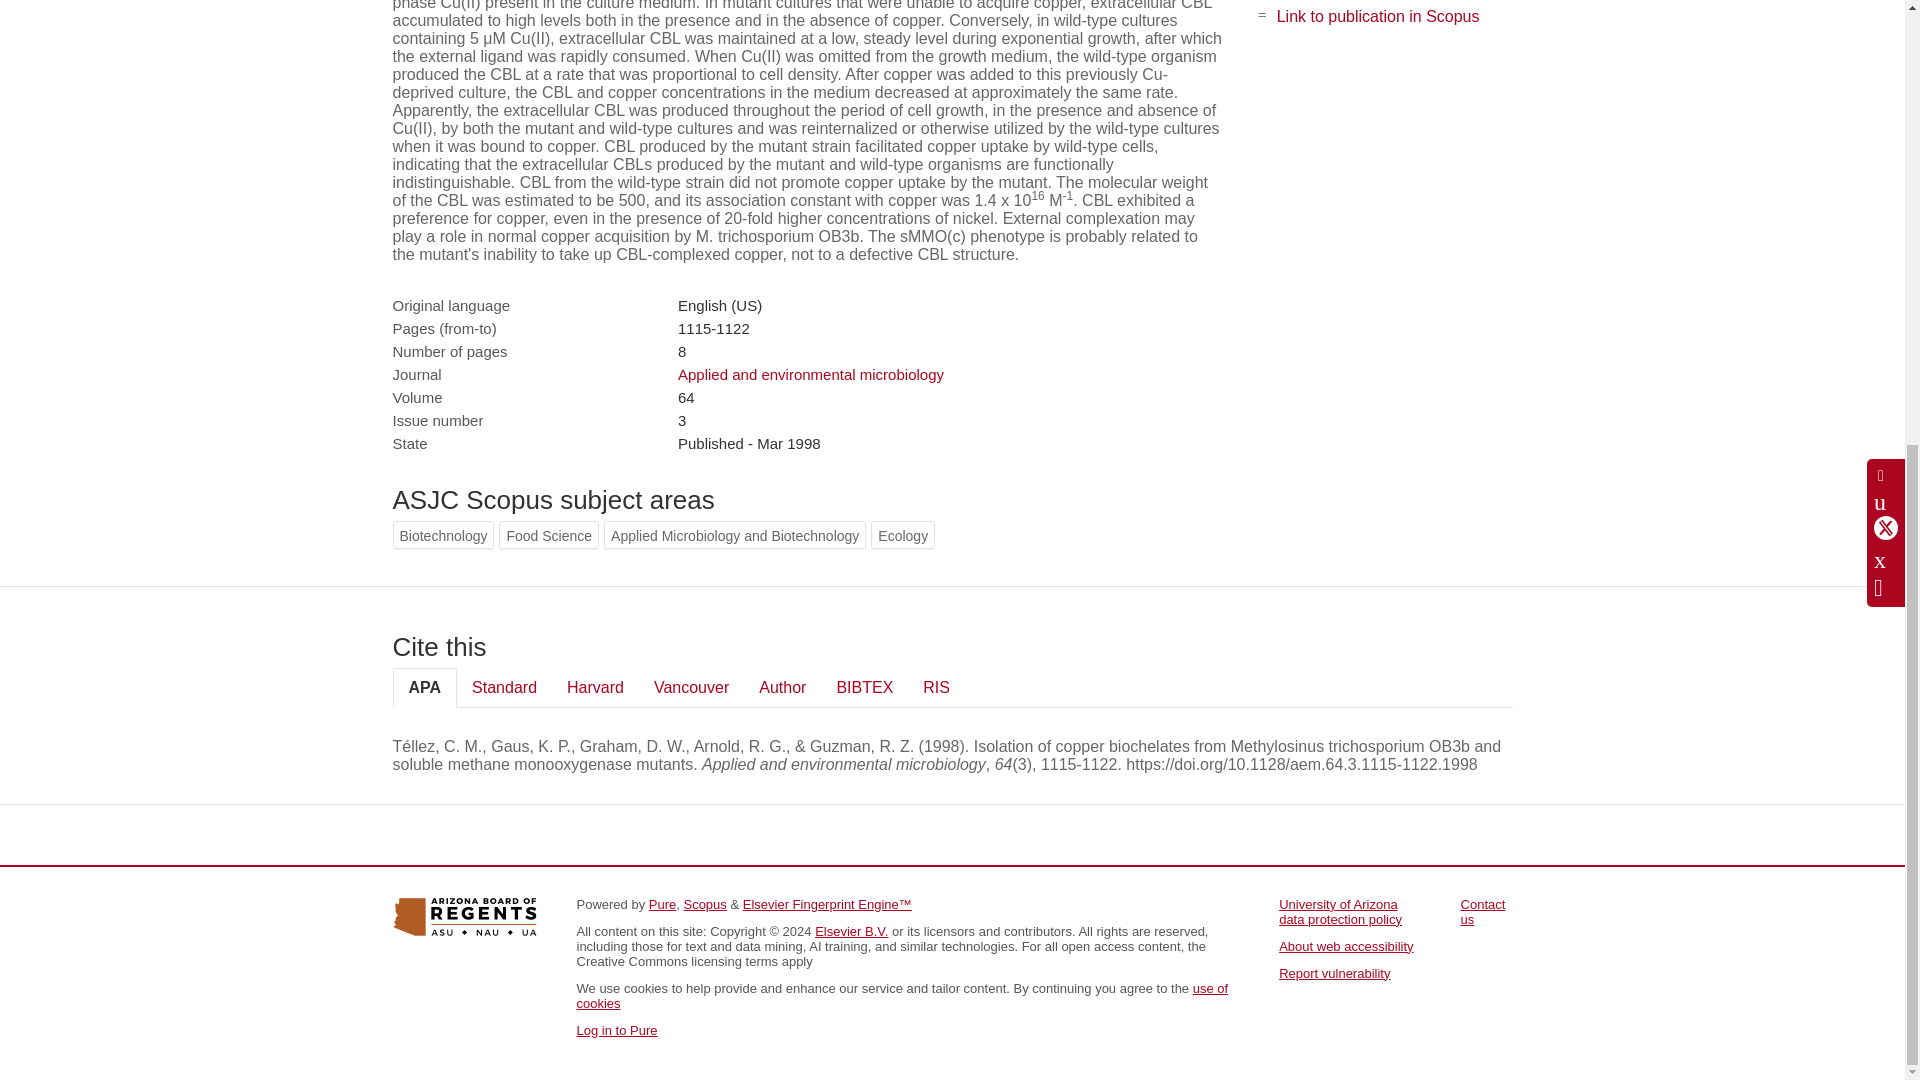 This screenshot has width=1920, height=1080. Describe the element at coordinates (850, 931) in the screenshot. I see `Elsevier B.V.` at that location.